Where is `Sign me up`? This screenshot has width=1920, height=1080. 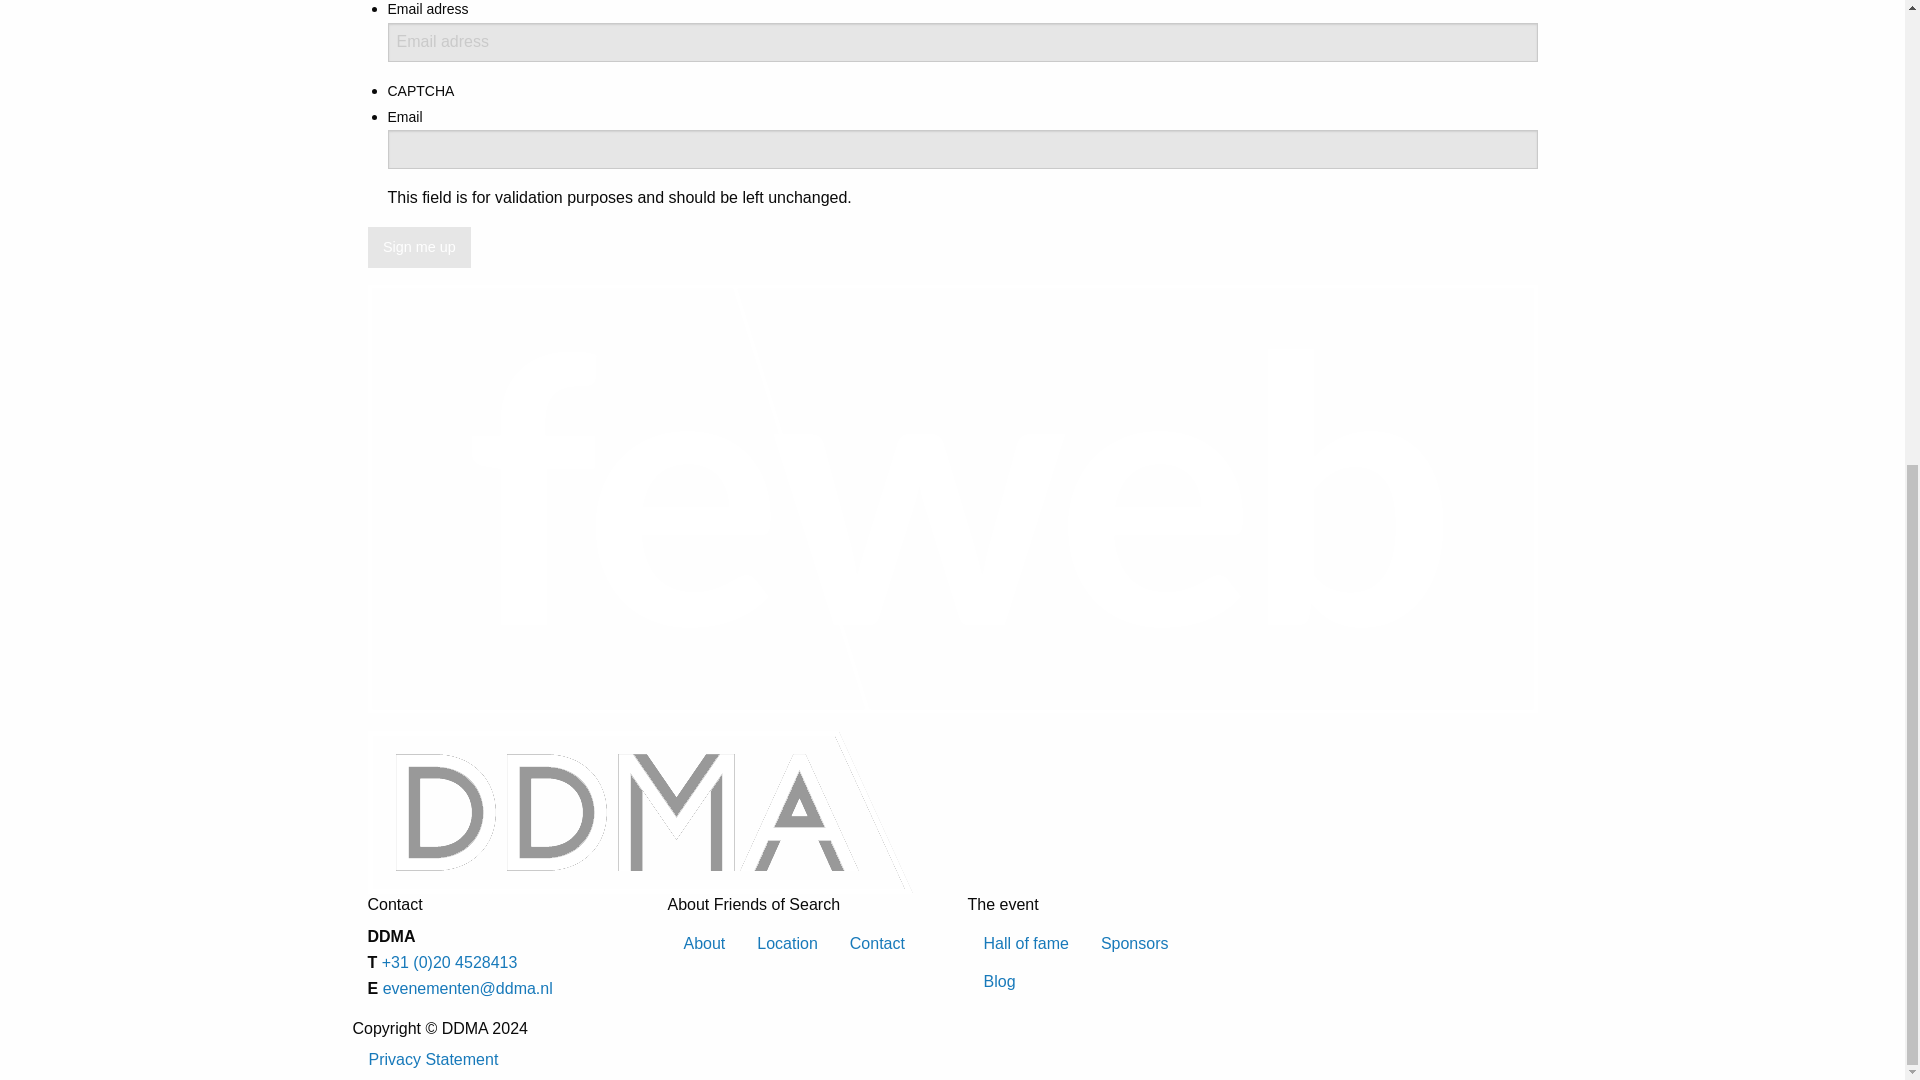 Sign me up is located at coordinates (420, 246).